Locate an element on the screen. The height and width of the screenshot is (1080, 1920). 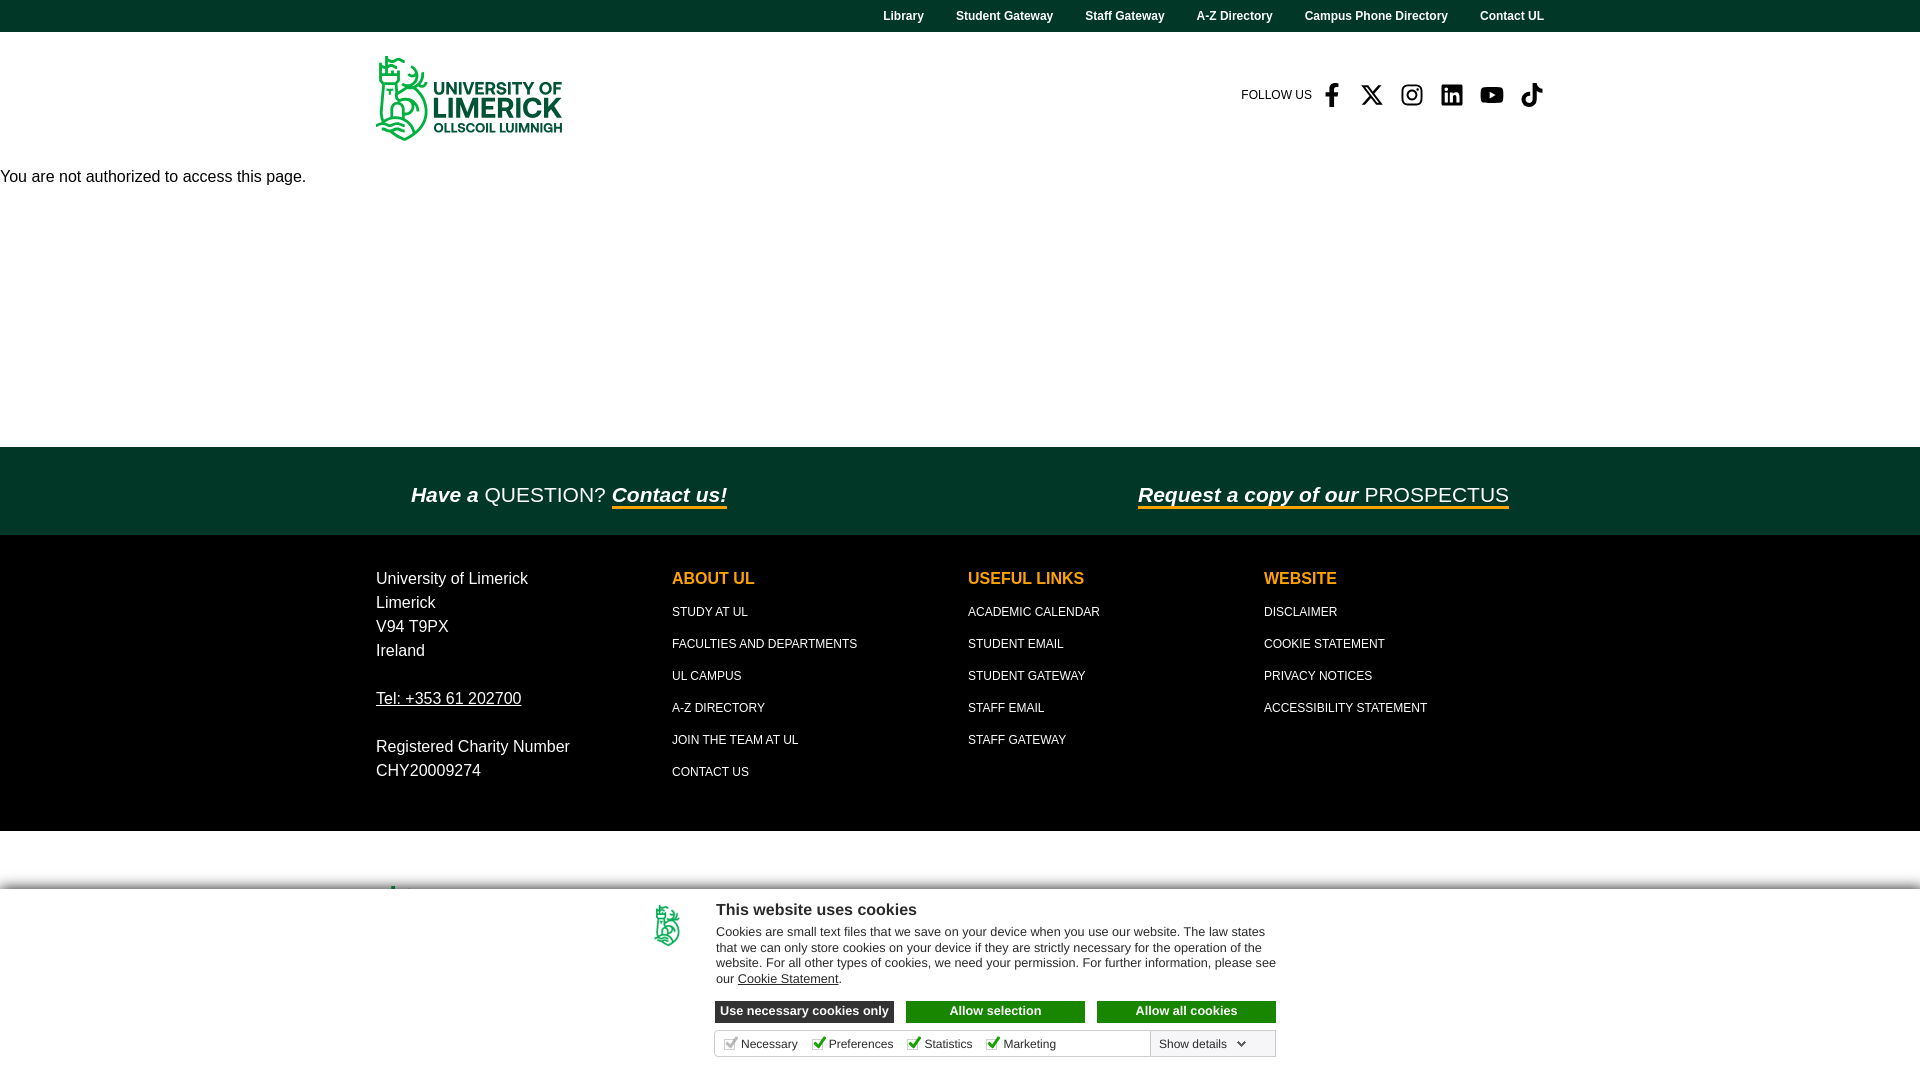
Cookie Statement is located at coordinates (788, 979).